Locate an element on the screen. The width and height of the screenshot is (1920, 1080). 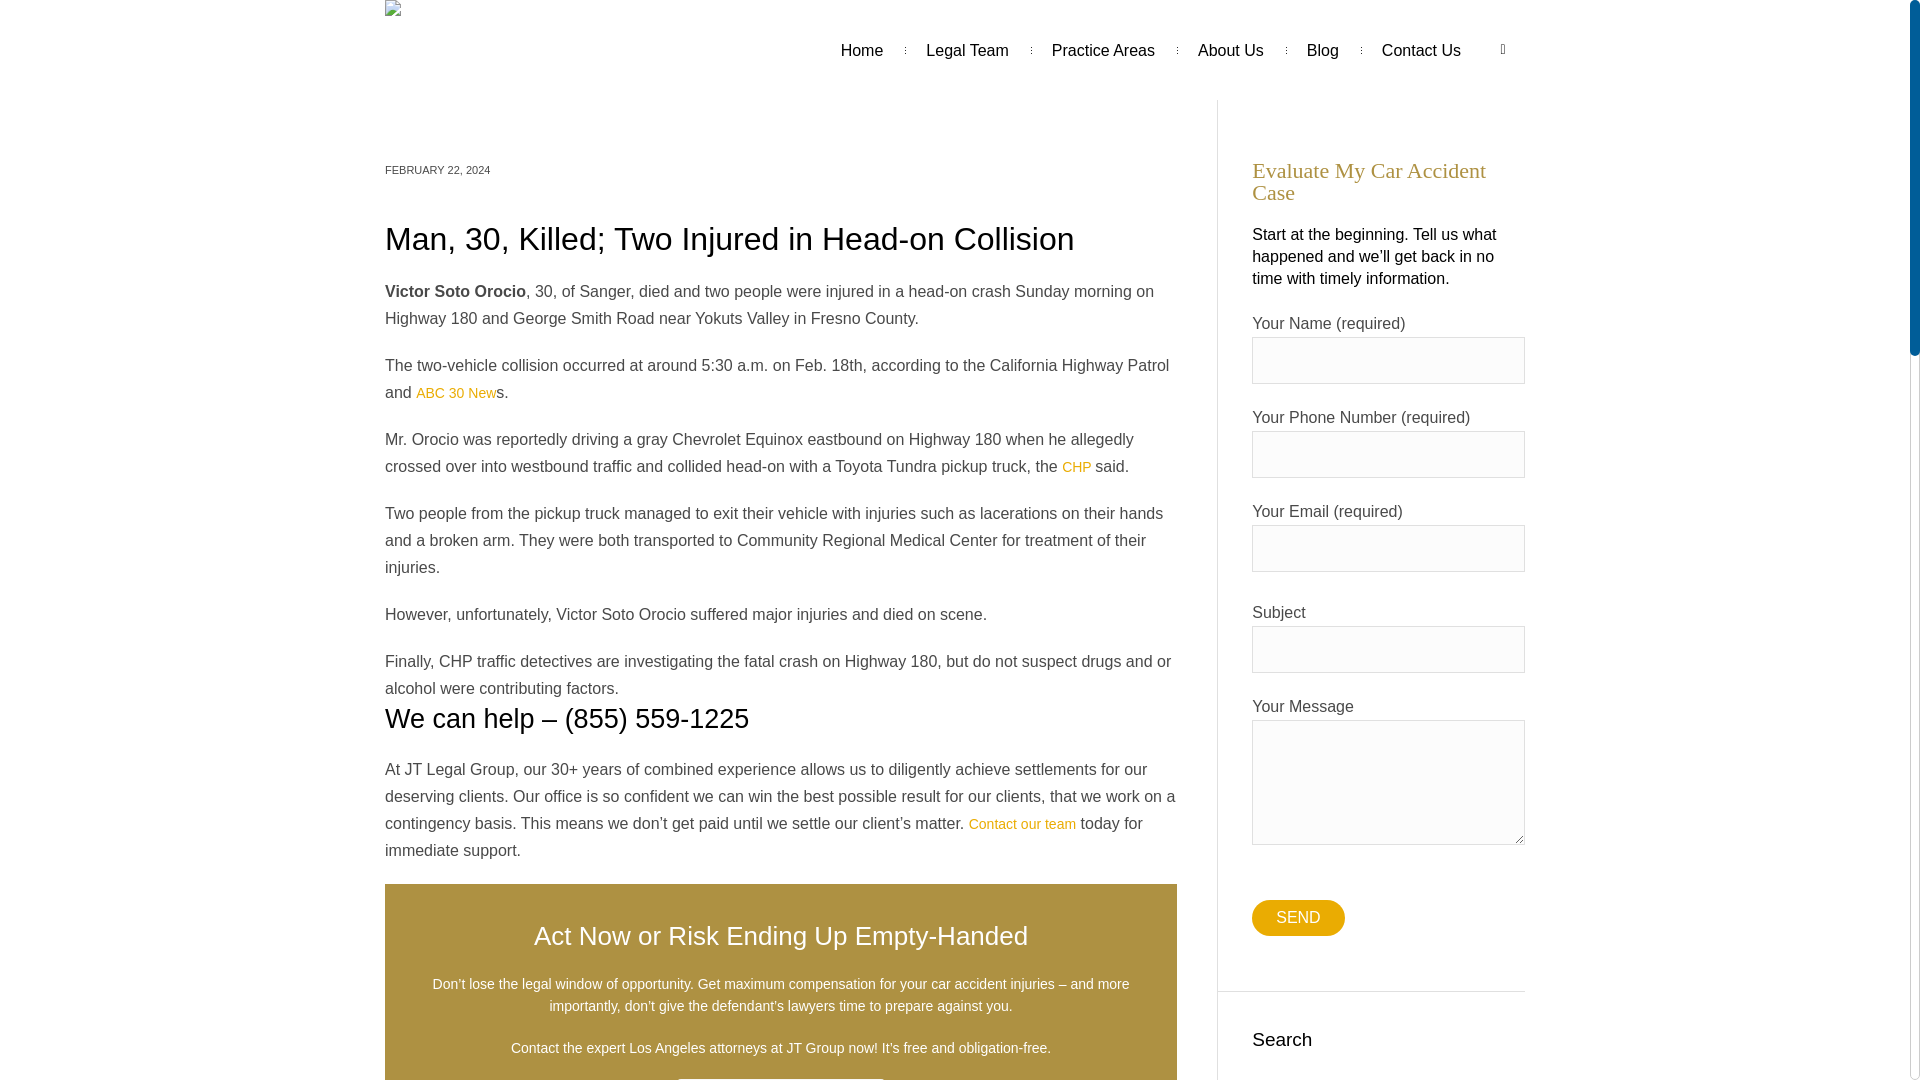
Practice Areas is located at coordinates (1104, 50).